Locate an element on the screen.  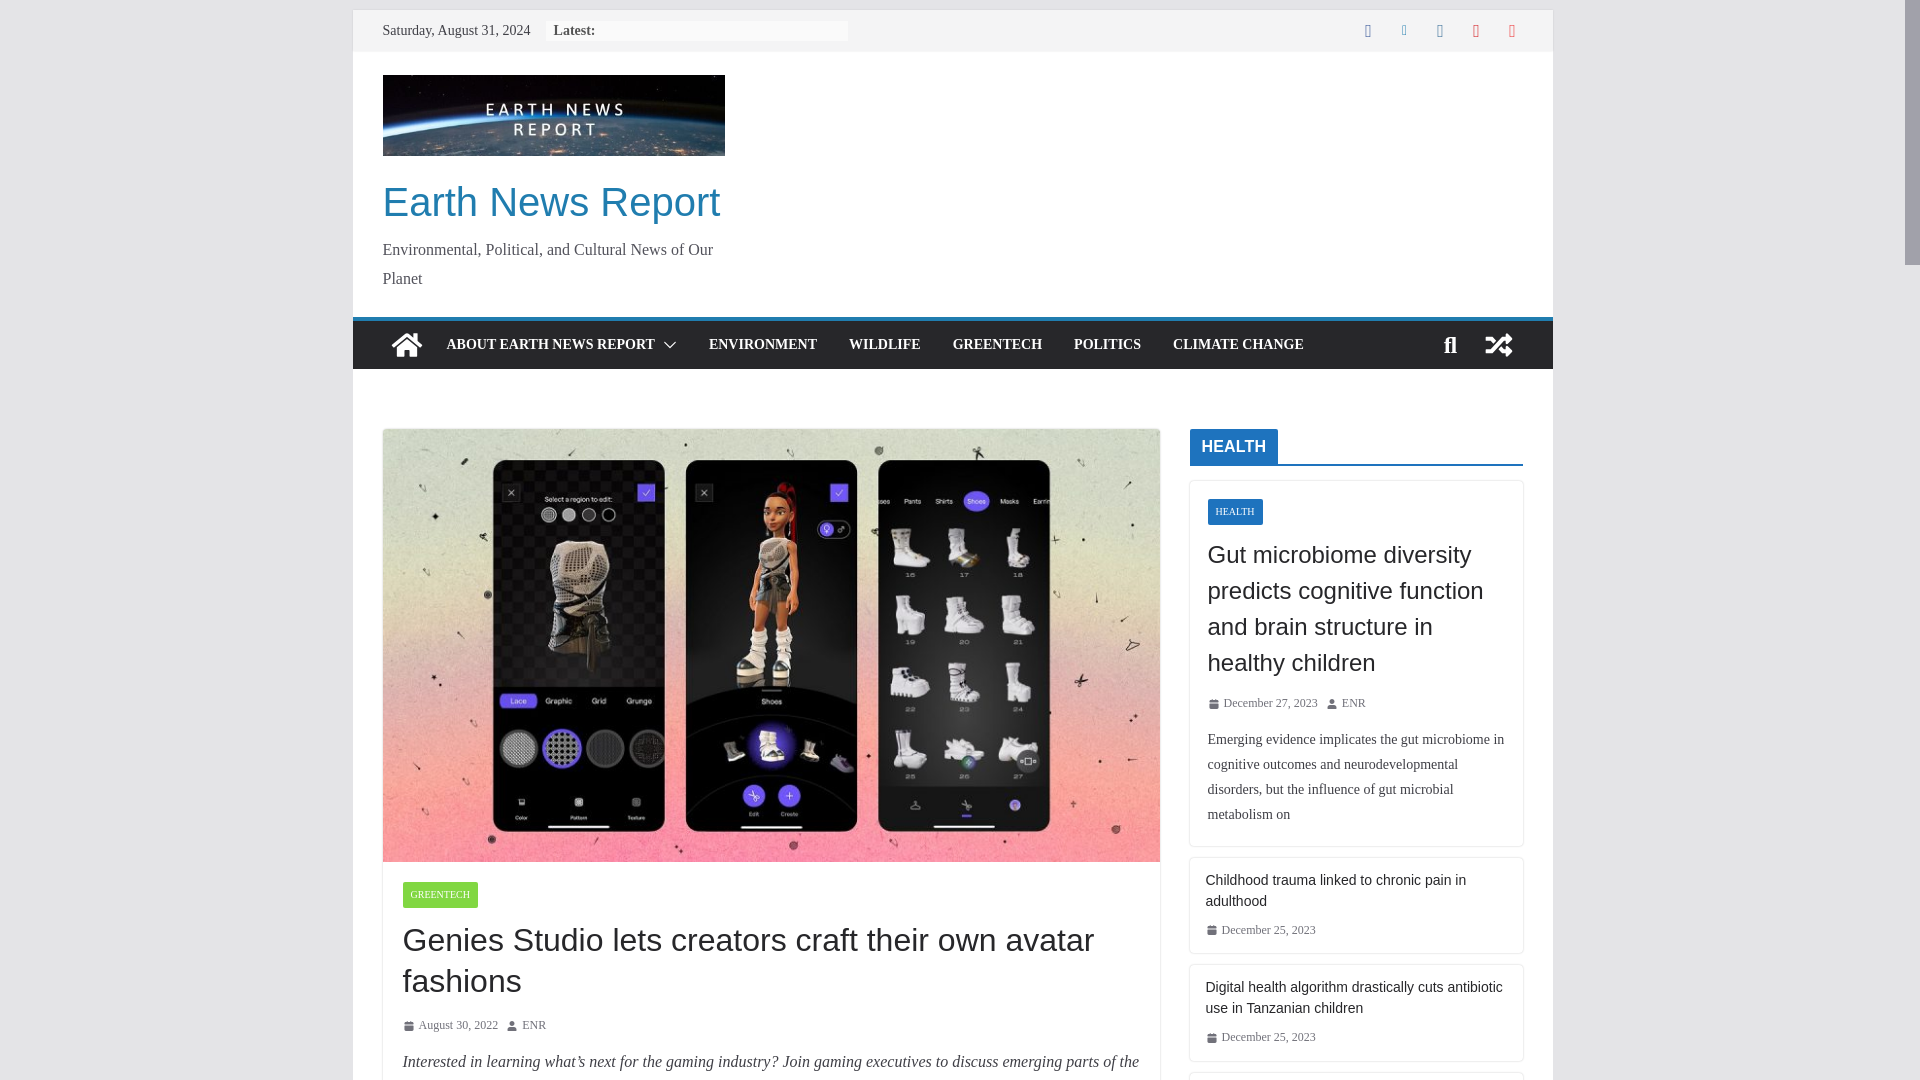
POLITICS is located at coordinates (1106, 344).